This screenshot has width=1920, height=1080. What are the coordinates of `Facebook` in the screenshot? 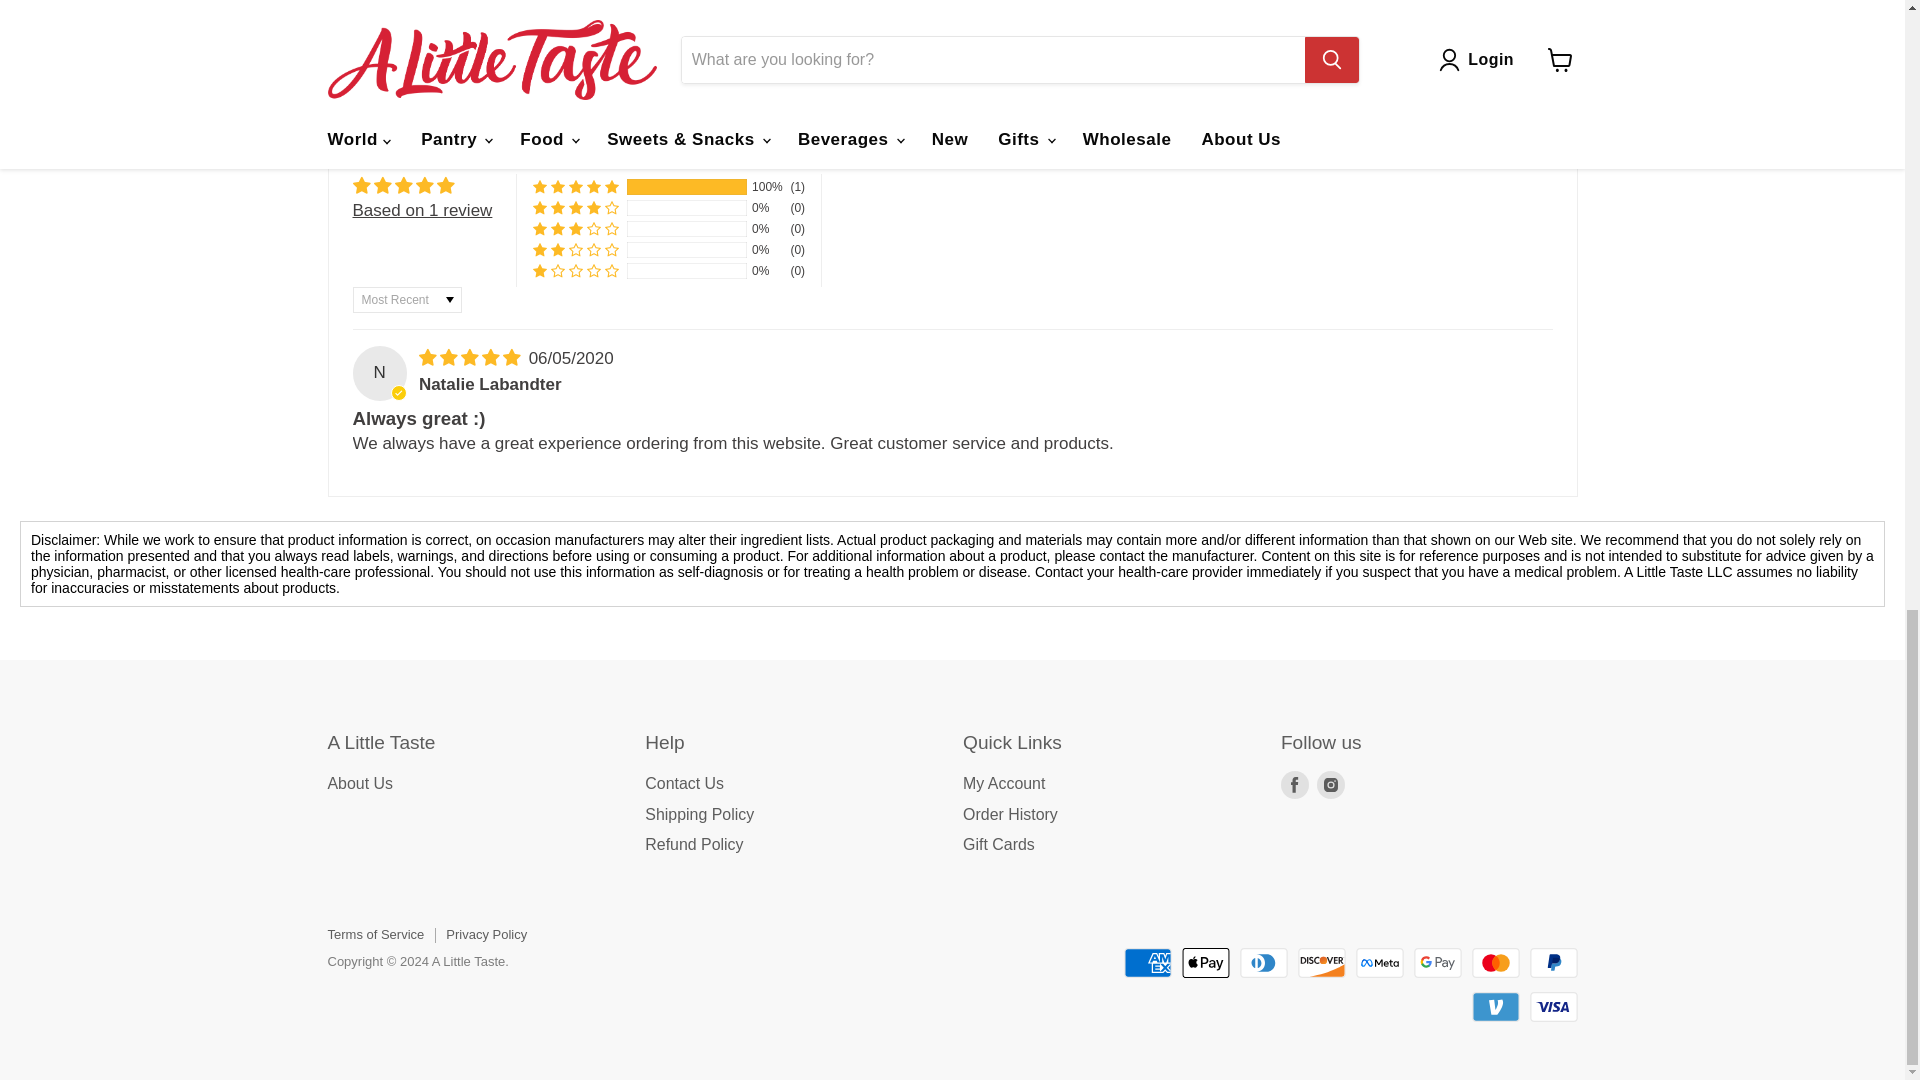 It's located at (1294, 785).